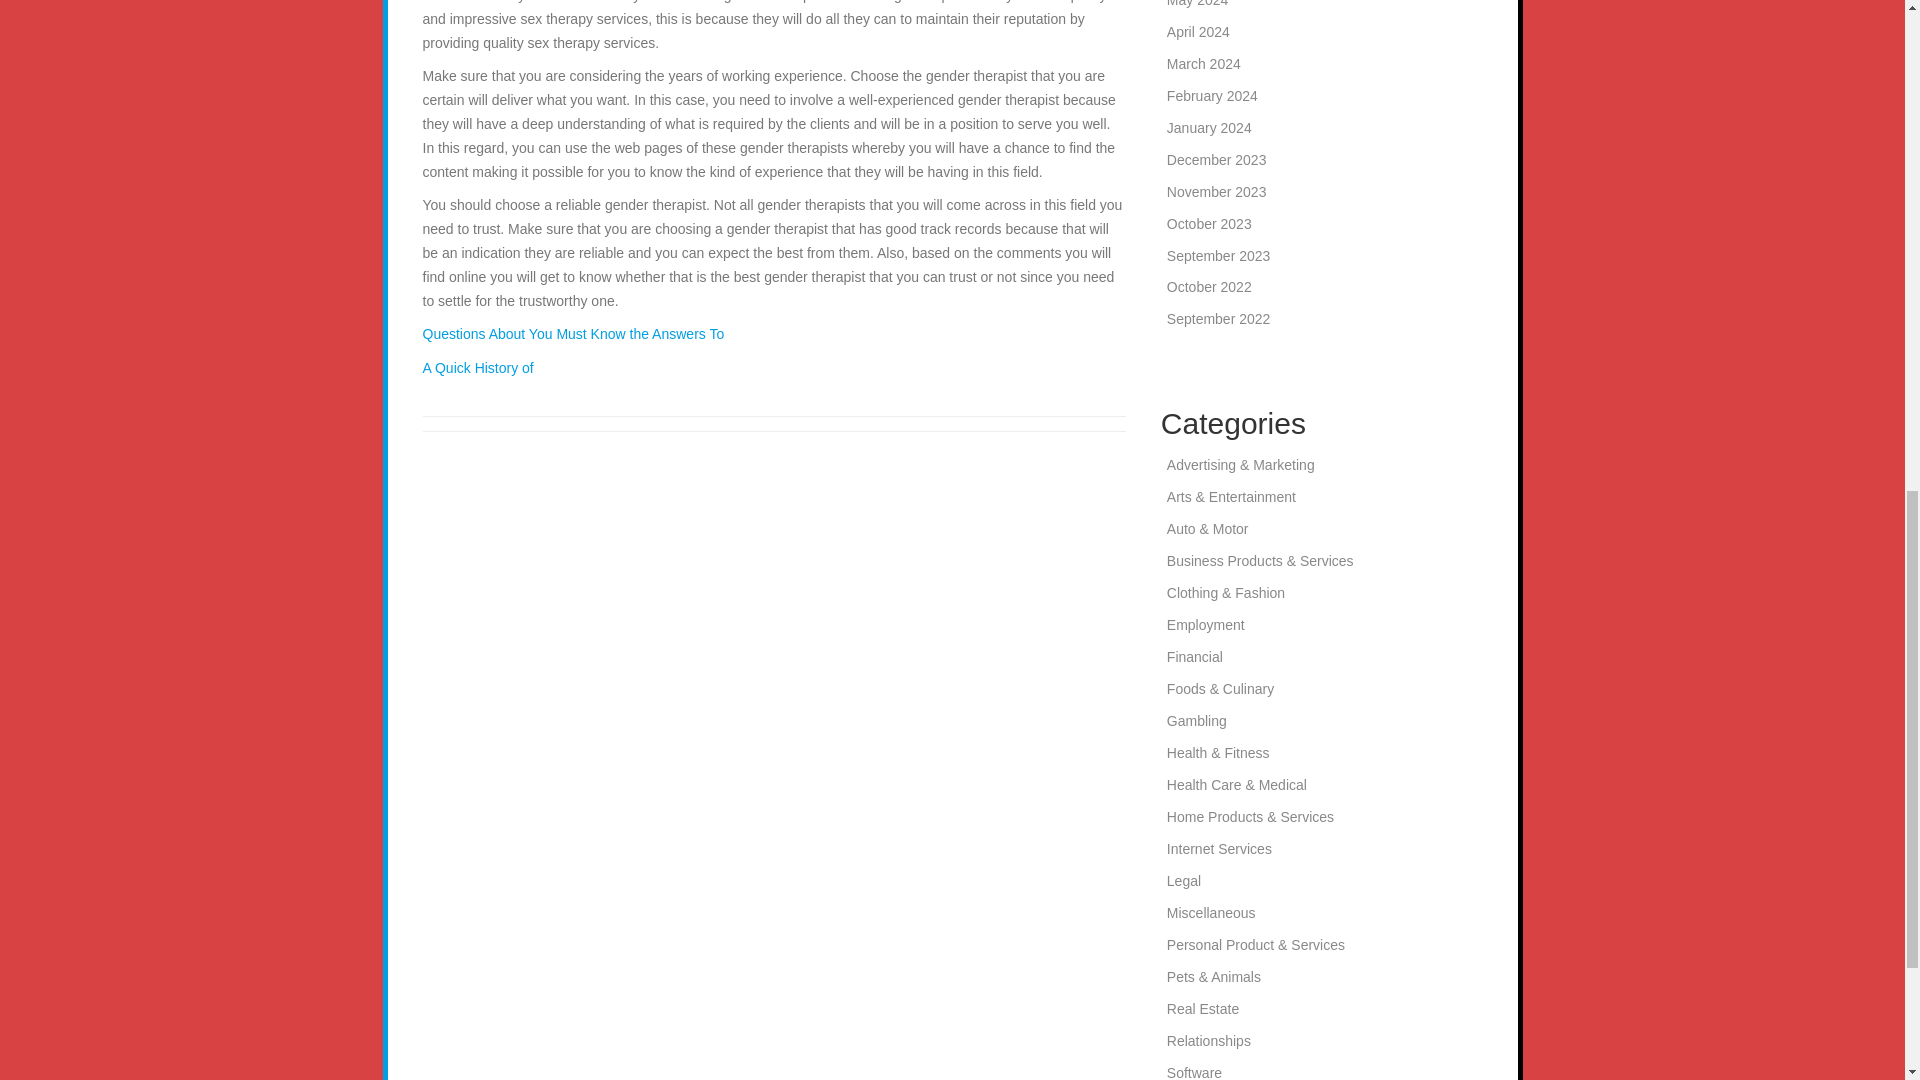 The width and height of the screenshot is (1920, 1080). What do you see at coordinates (1217, 191) in the screenshot?
I see `November 2023` at bounding box center [1217, 191].